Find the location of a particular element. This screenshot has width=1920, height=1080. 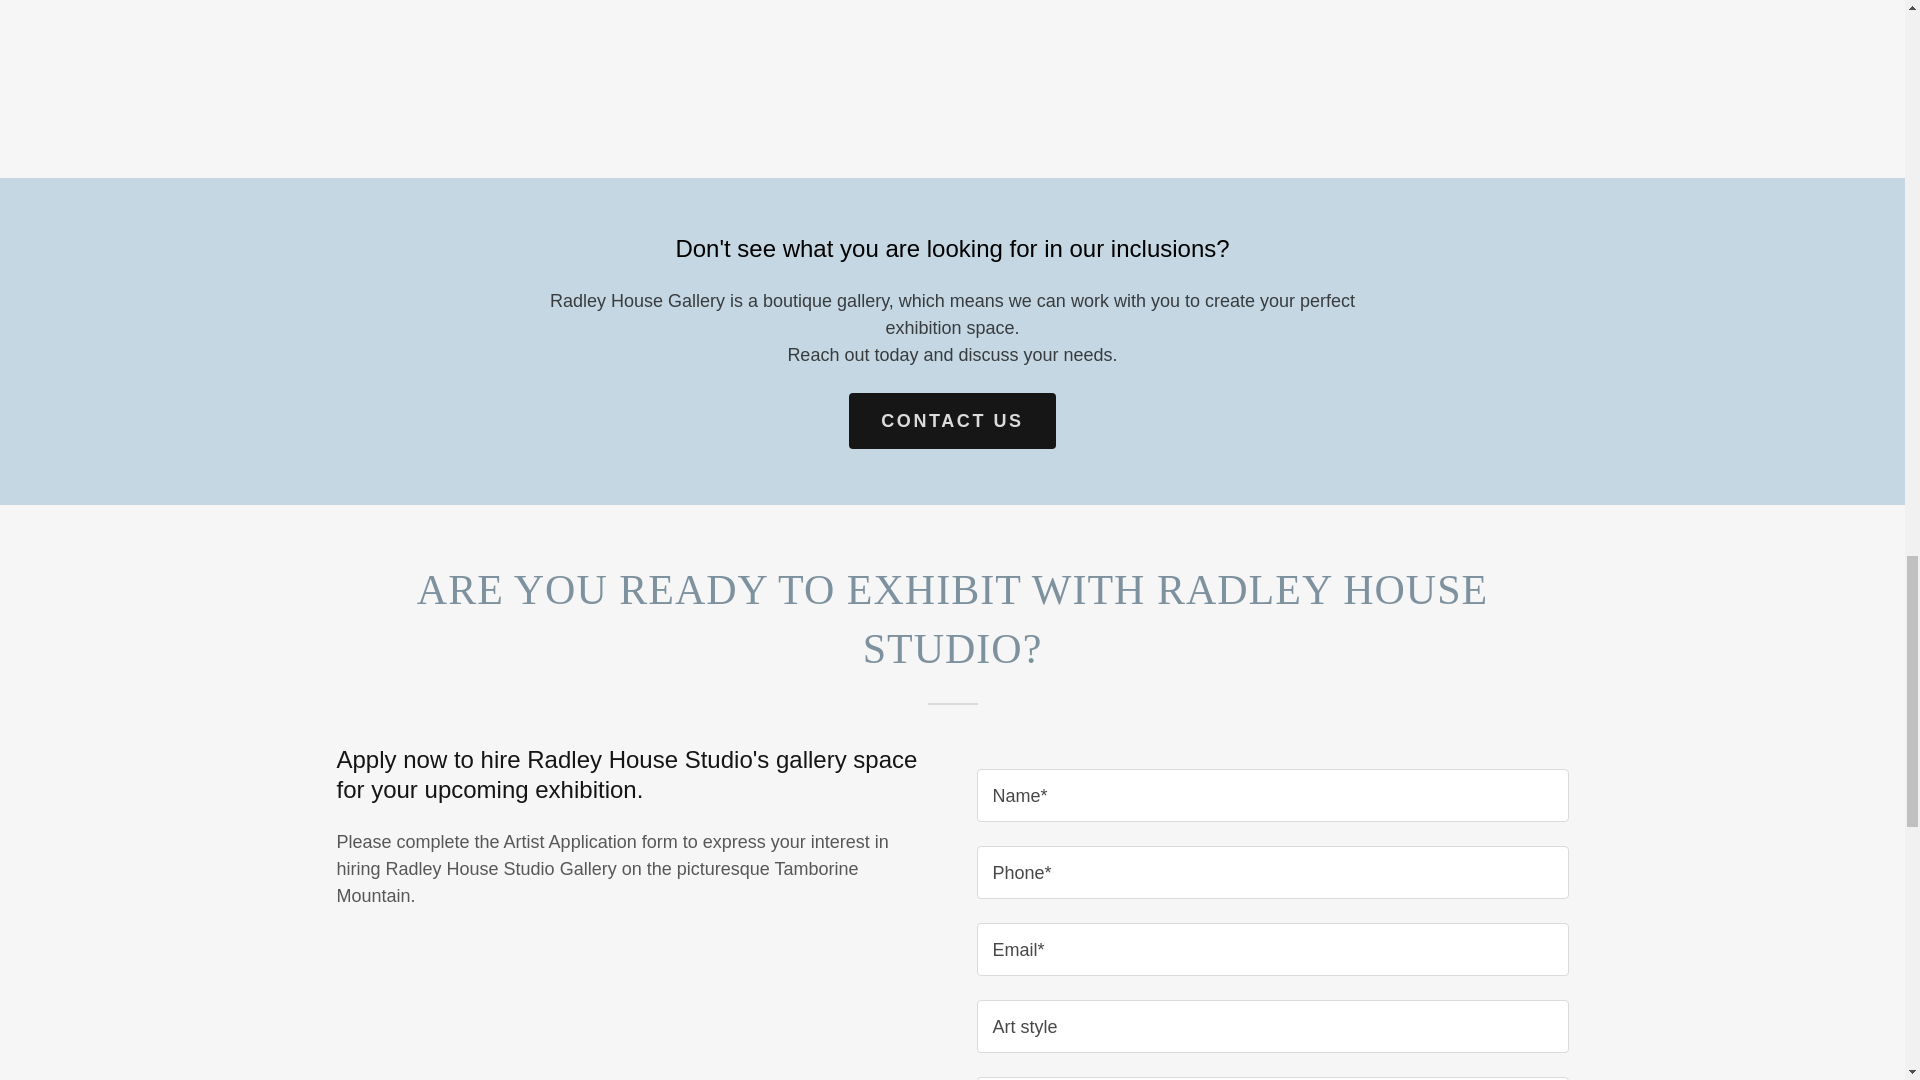

CONTACT US is located at coordinates (951, 421).